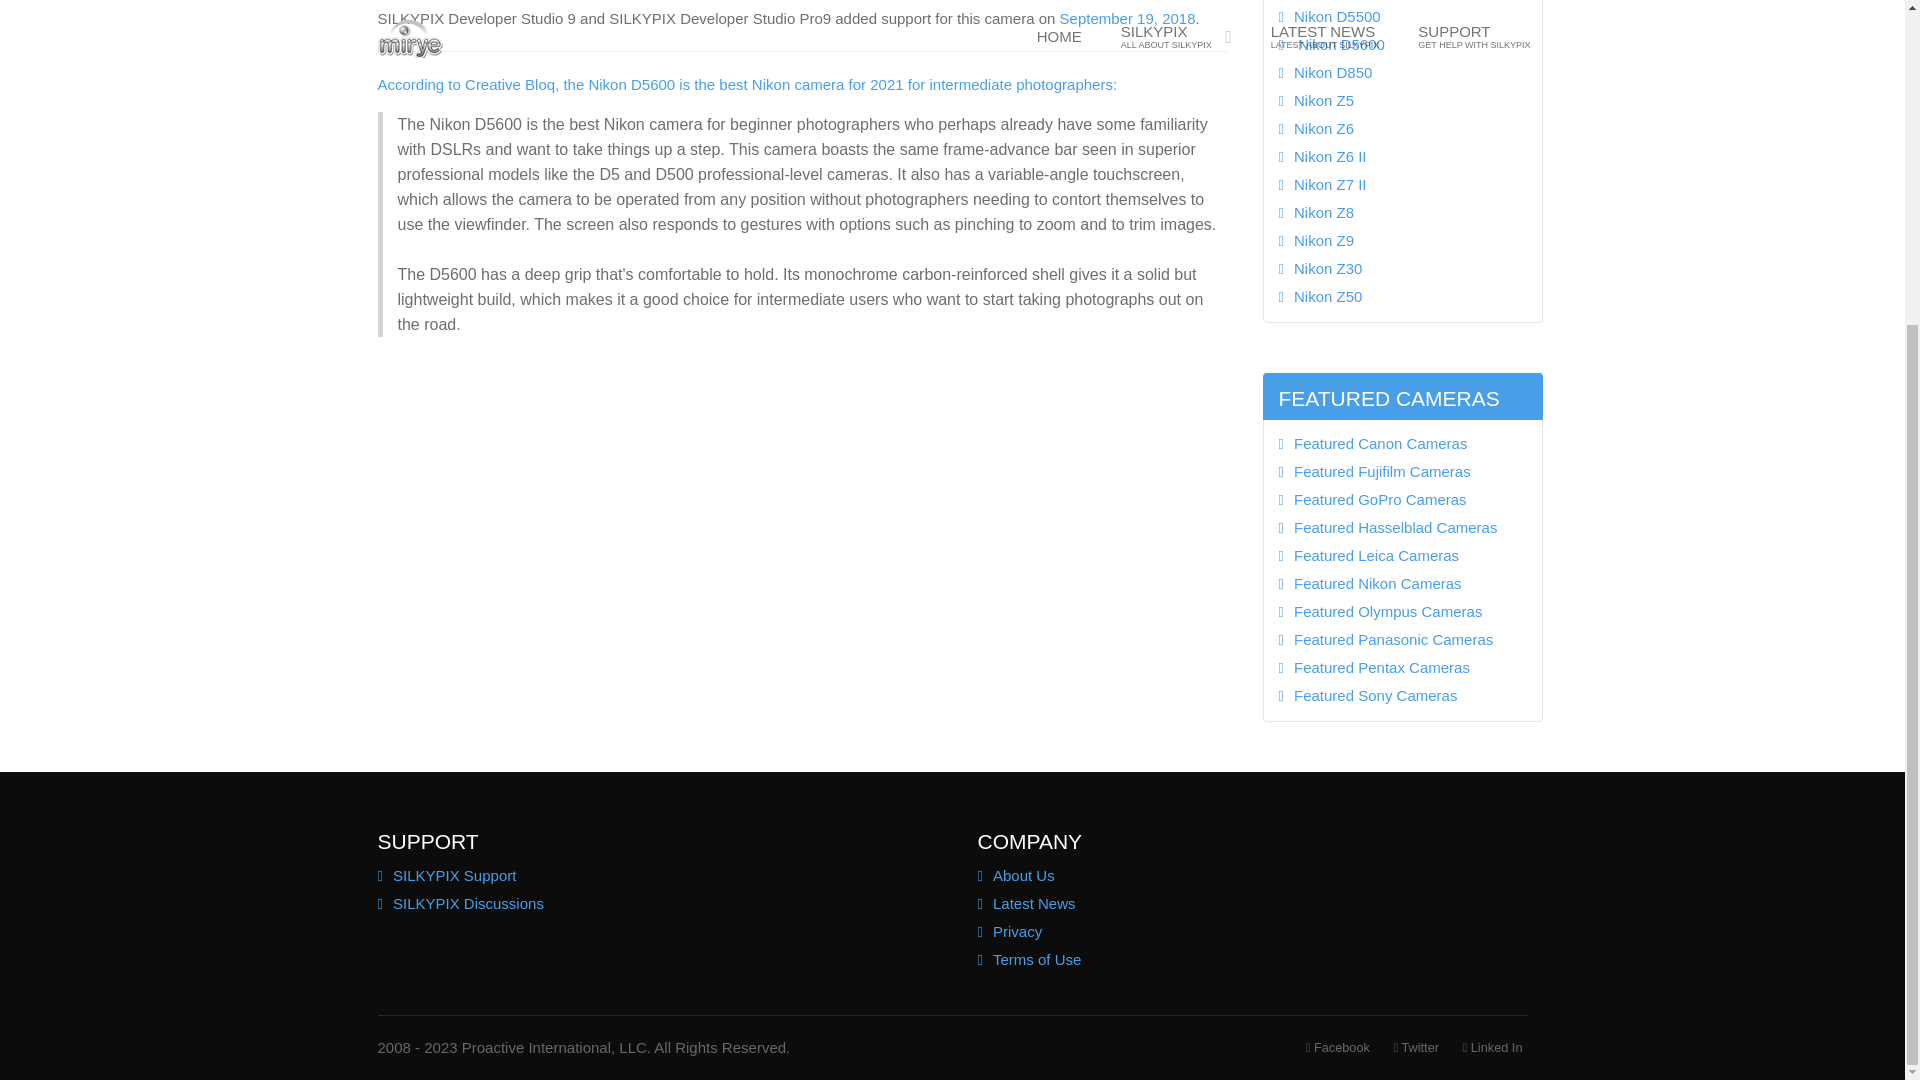 The width and height of the screenshot is (1920, 1080). Describe the element at coordinates (1402, 472) in the screenshot. I see `Featured Fujifilm Cameras` at that location.